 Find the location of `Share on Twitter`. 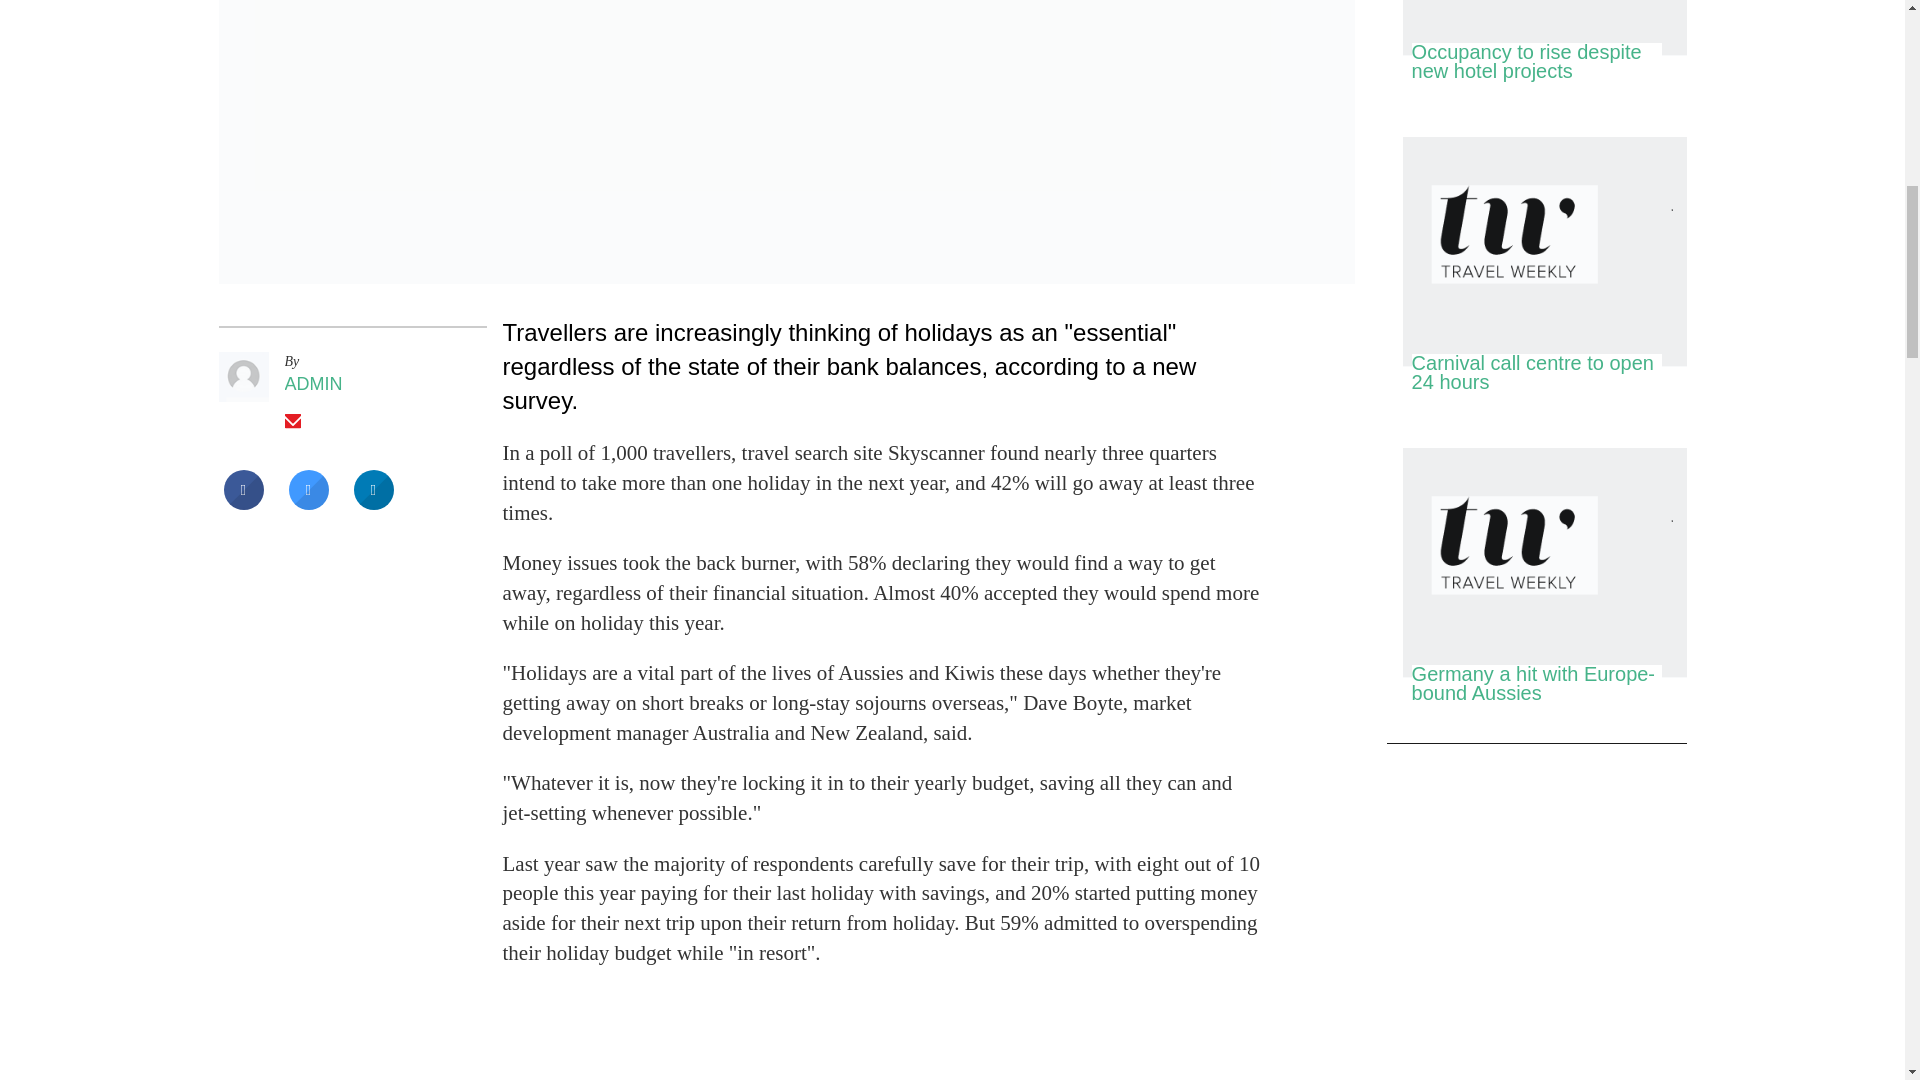

Share on Twitter is located at coordinates (308, 504).